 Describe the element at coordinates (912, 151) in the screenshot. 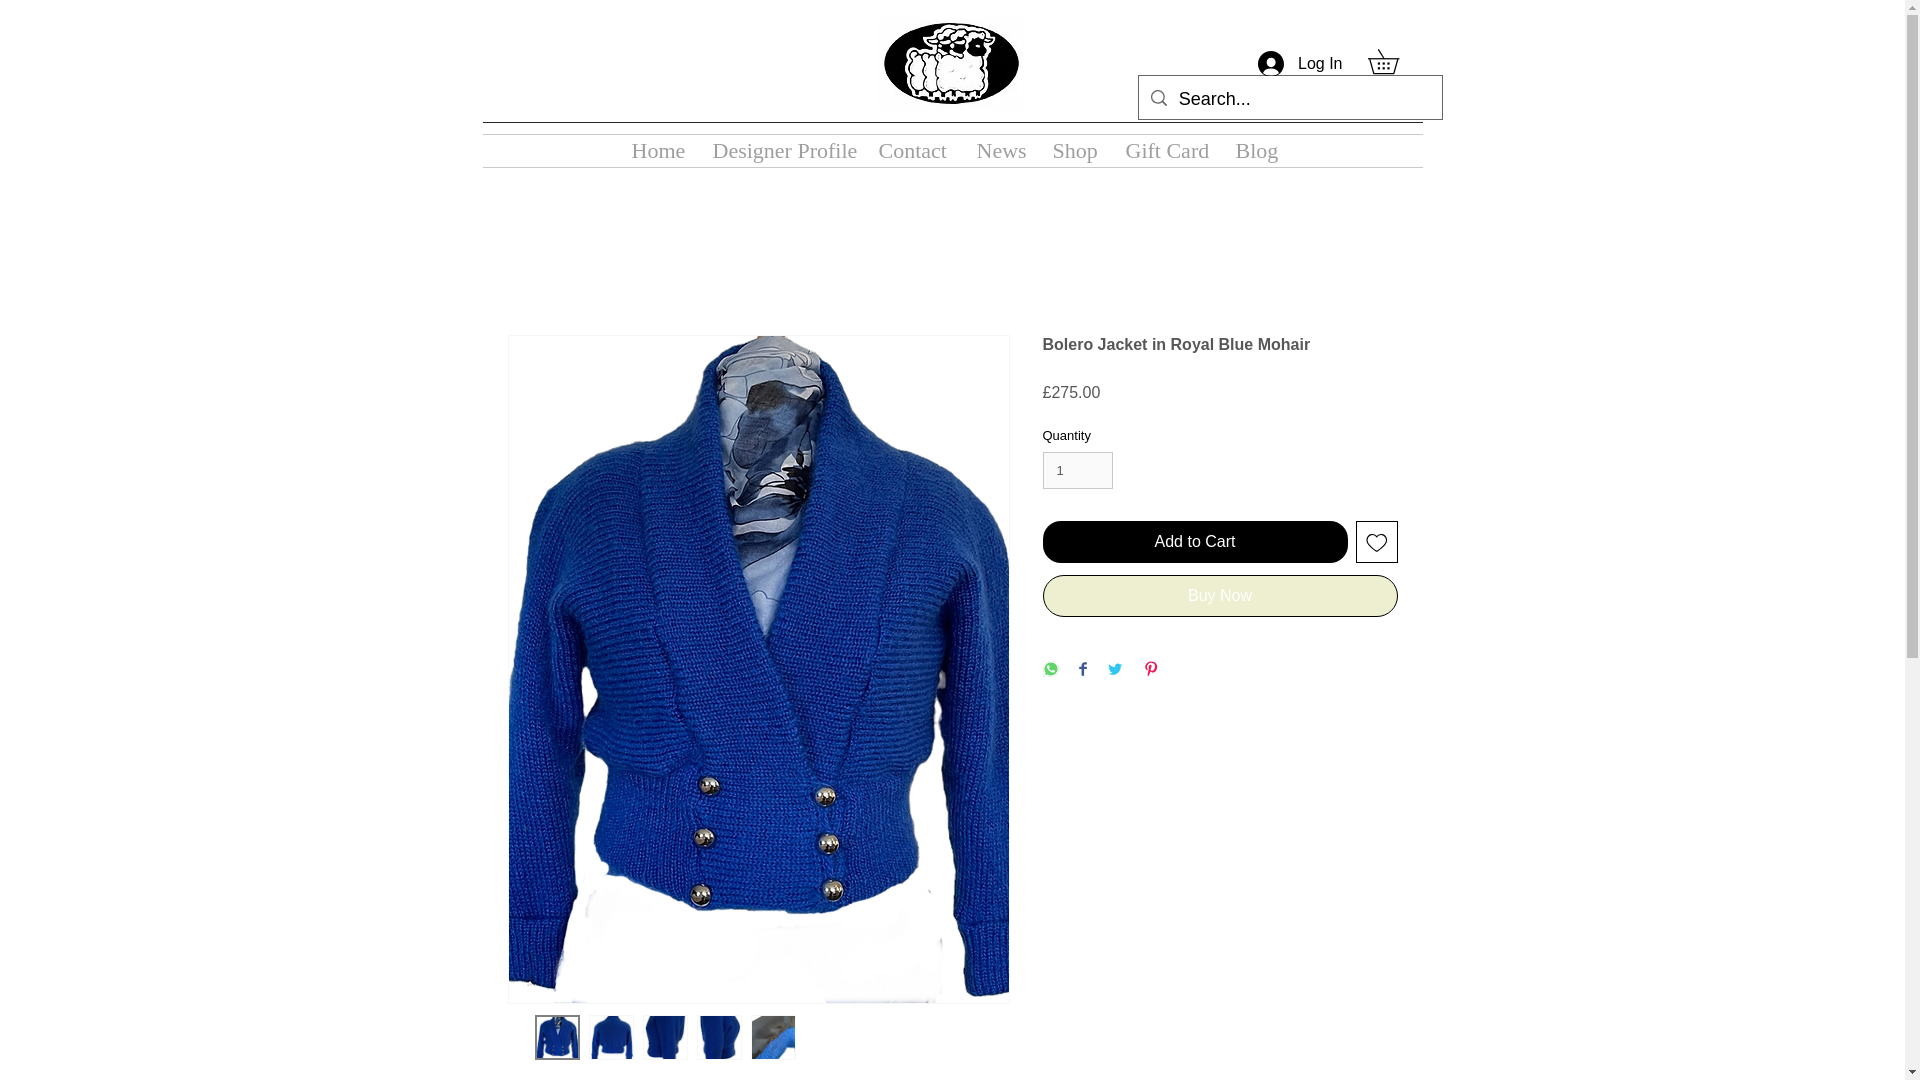

I see `Contact` at that location.